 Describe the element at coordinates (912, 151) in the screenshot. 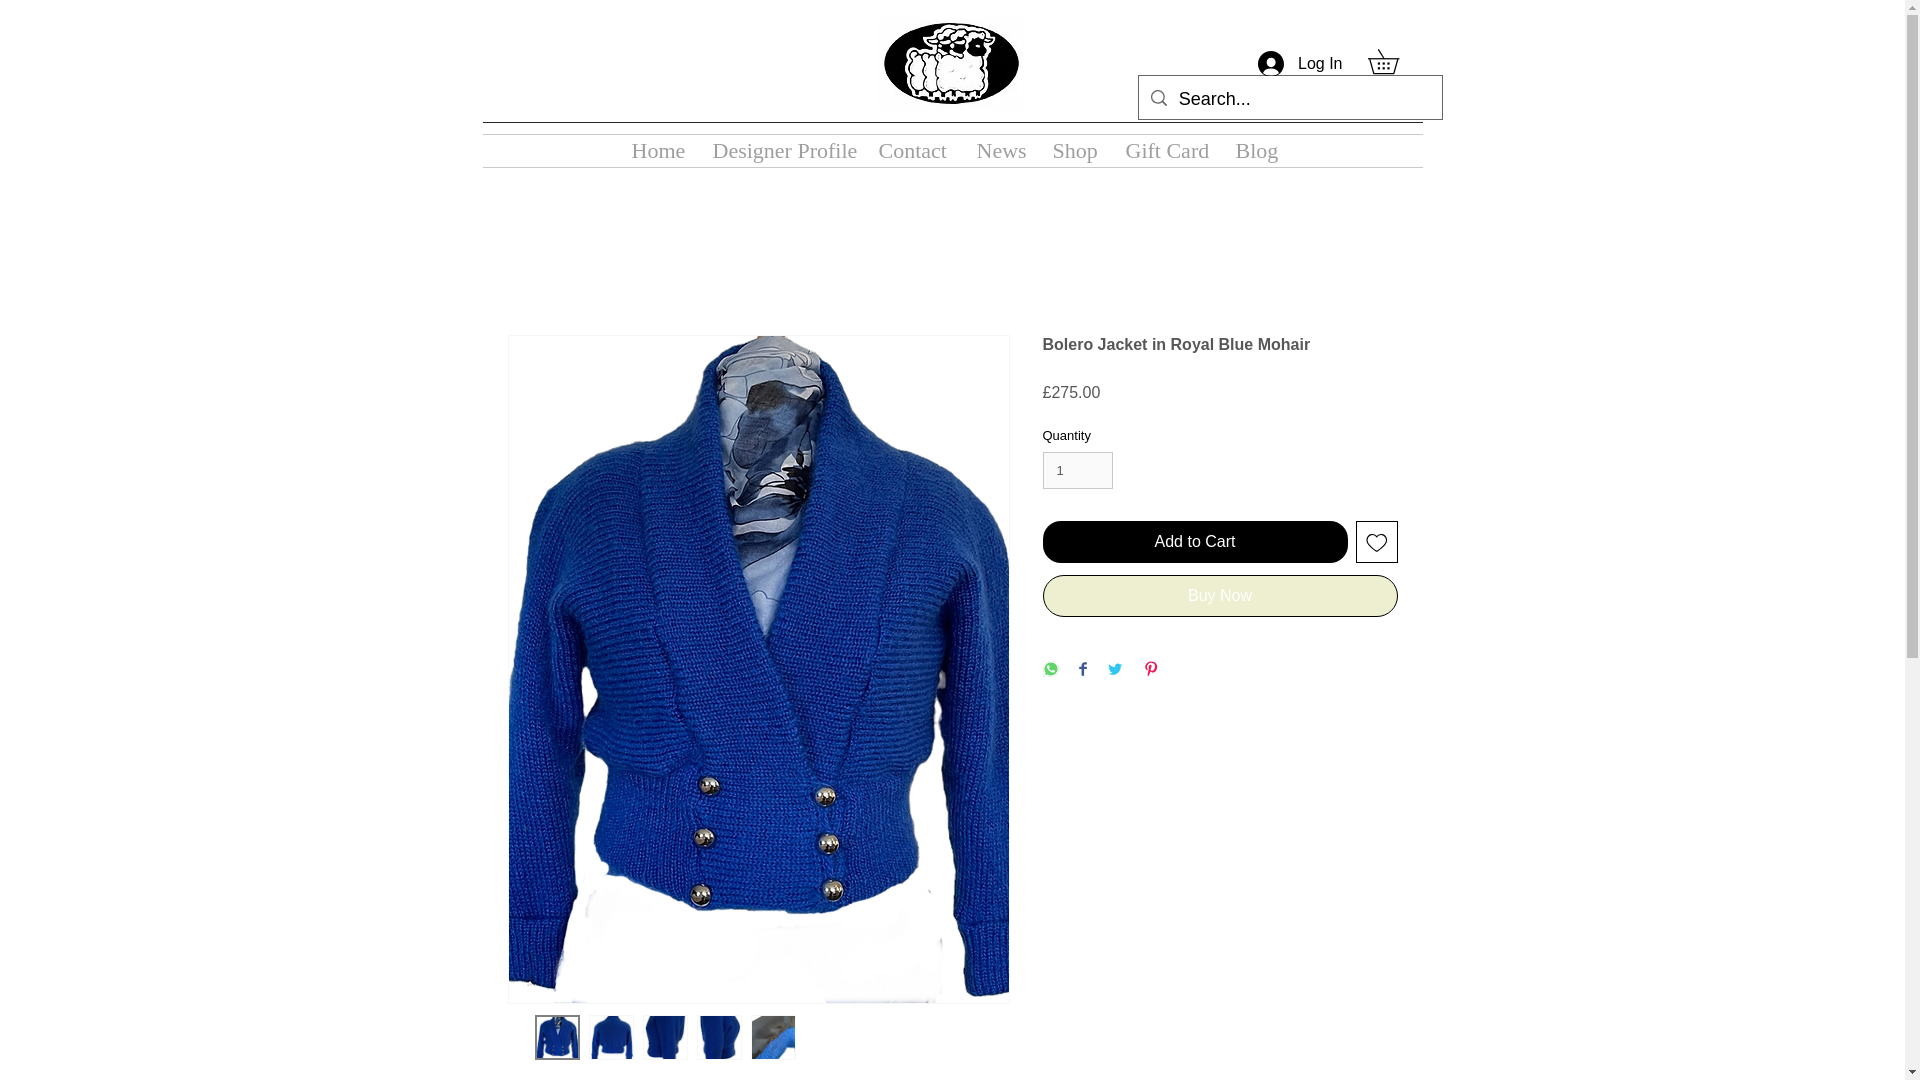

I see `Contact` at that location.